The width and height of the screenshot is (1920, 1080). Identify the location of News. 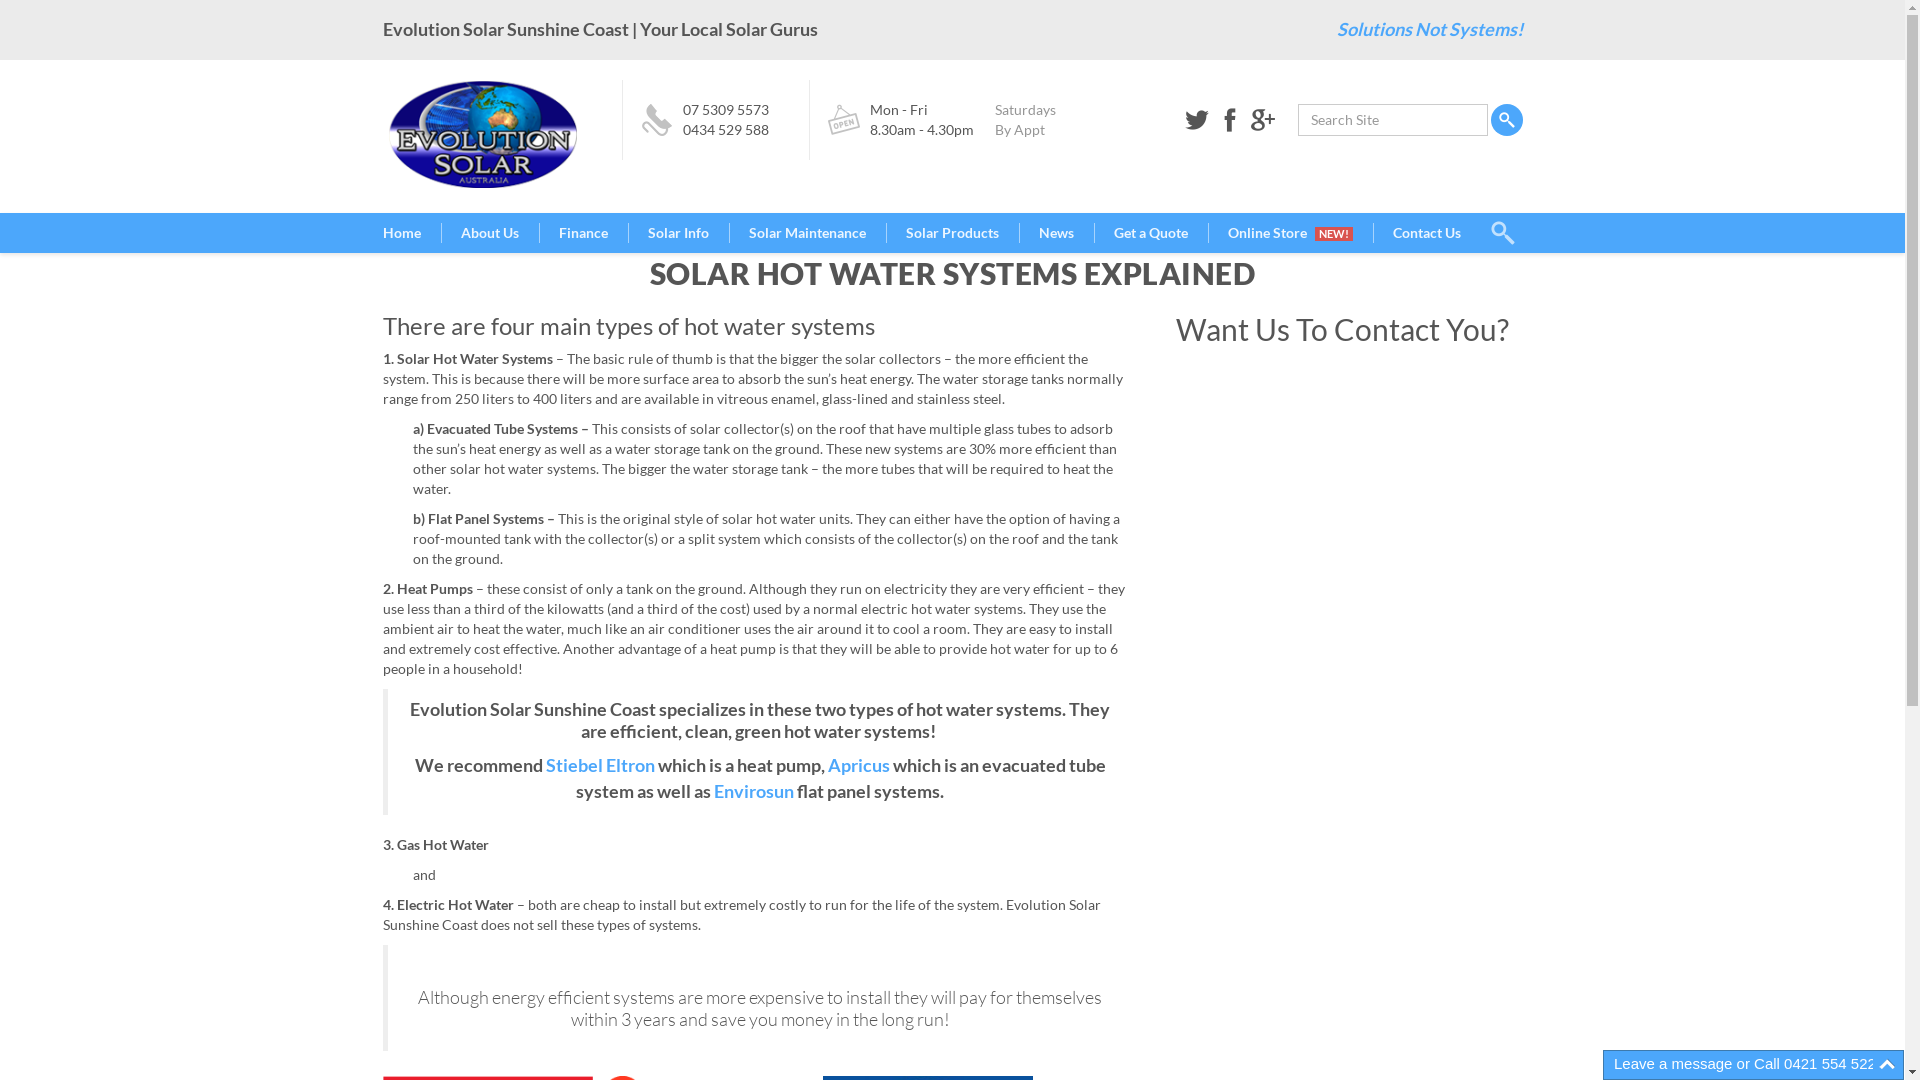
(1055, 233).